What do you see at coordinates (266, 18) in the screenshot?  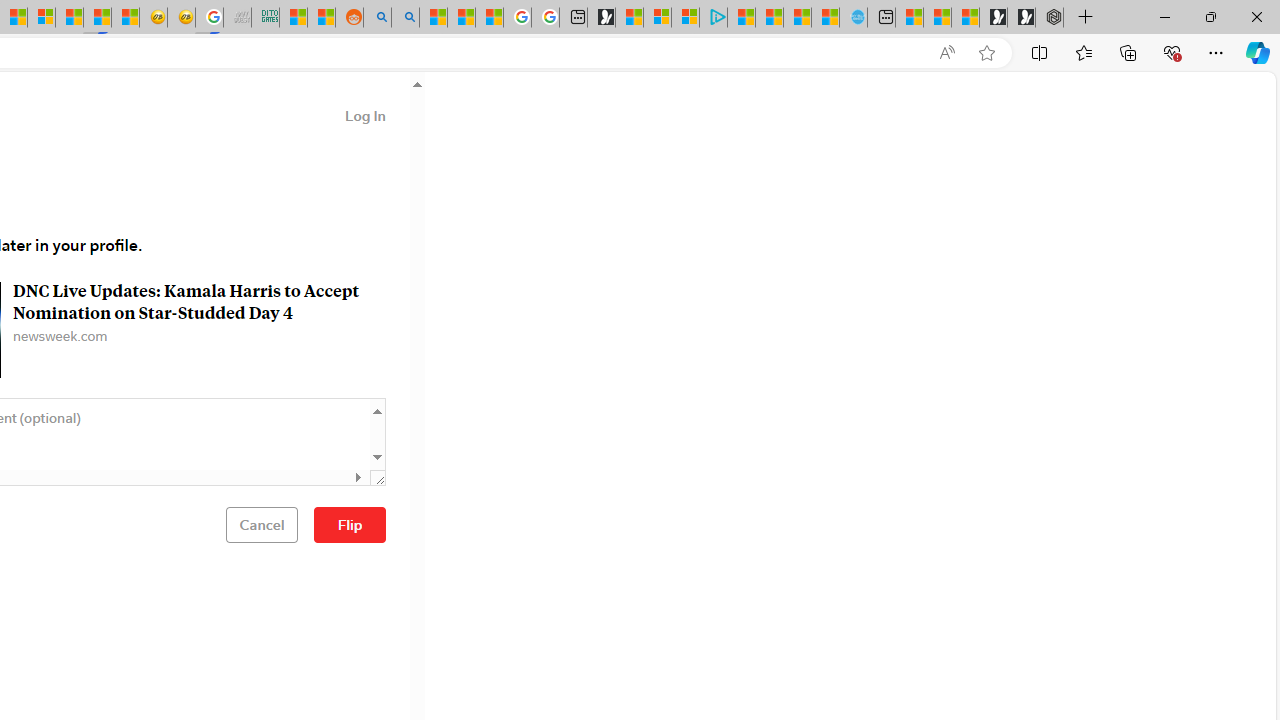 I see `DITOGAMES AG Imprint` at bounding box center [266, 18].